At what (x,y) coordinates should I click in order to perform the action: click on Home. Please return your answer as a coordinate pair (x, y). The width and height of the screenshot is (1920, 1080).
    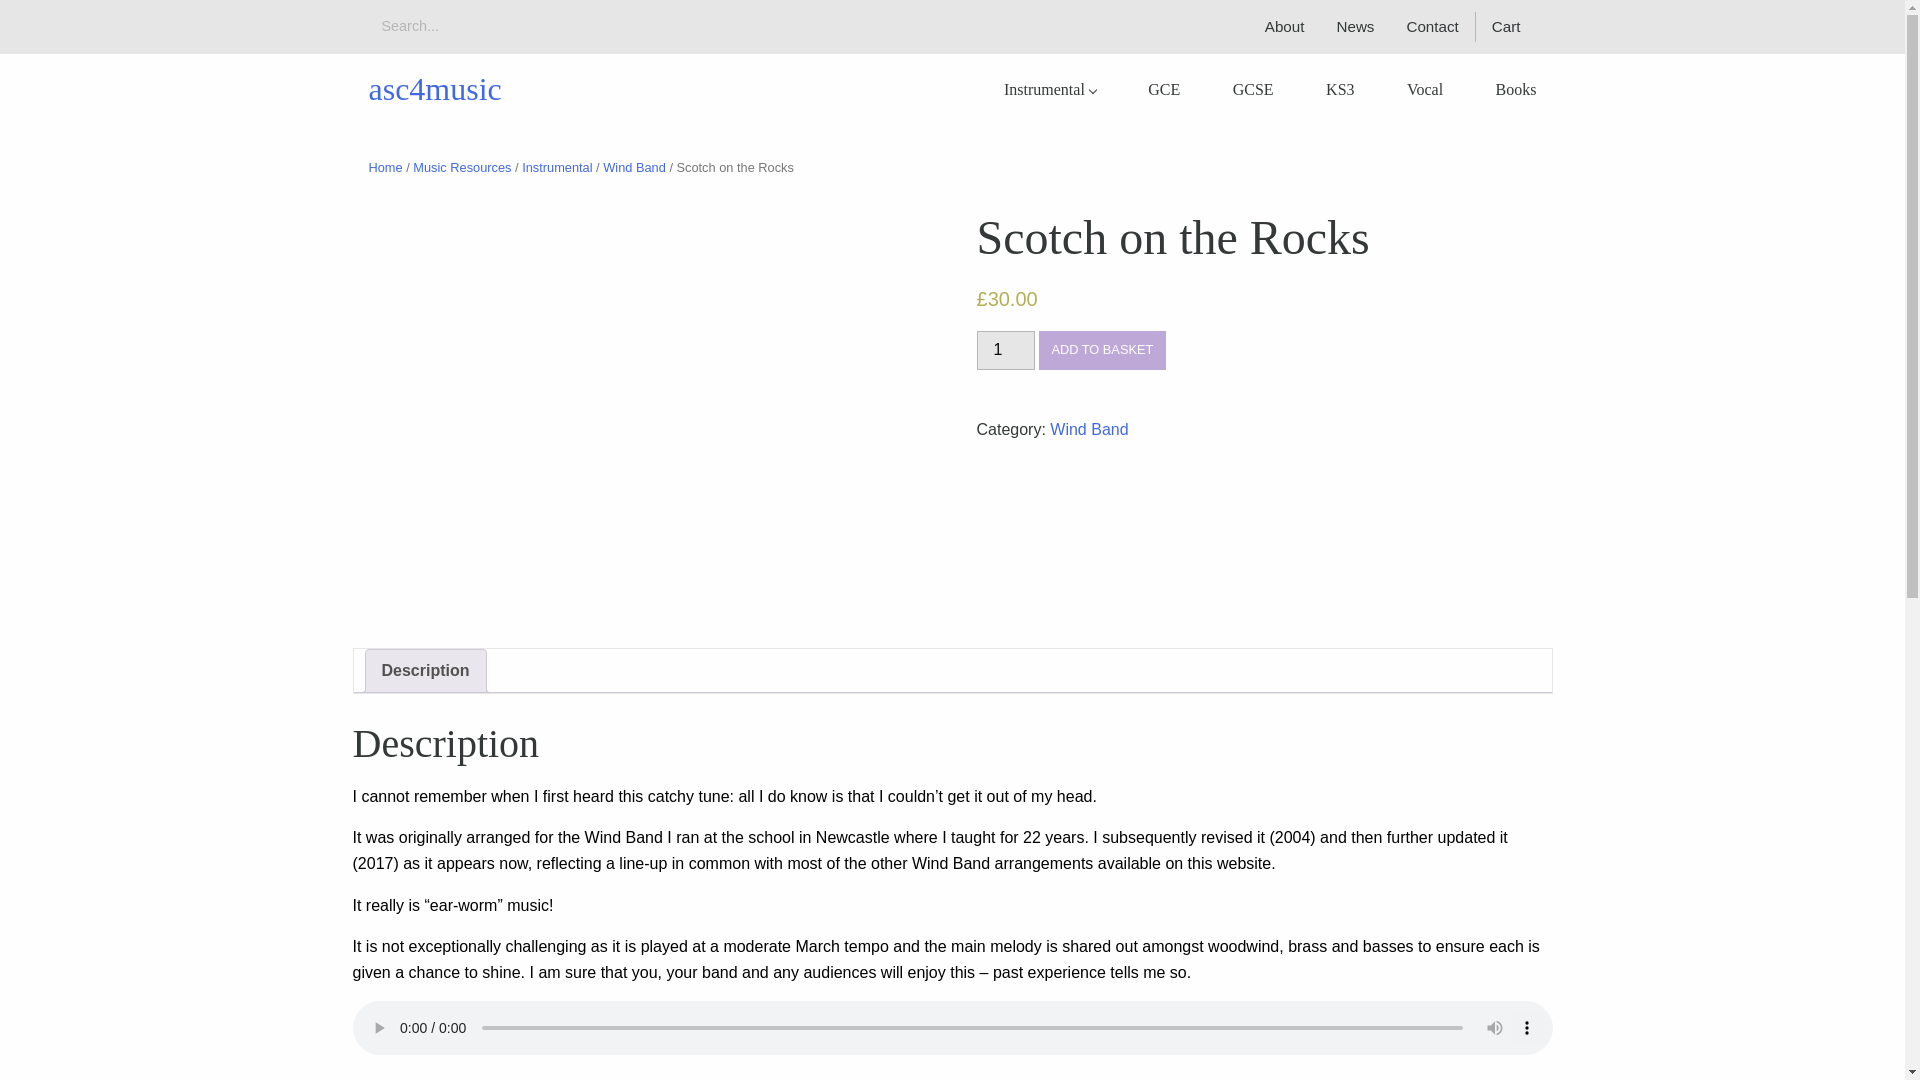
    Looking at the image, I should click on (384, 166).